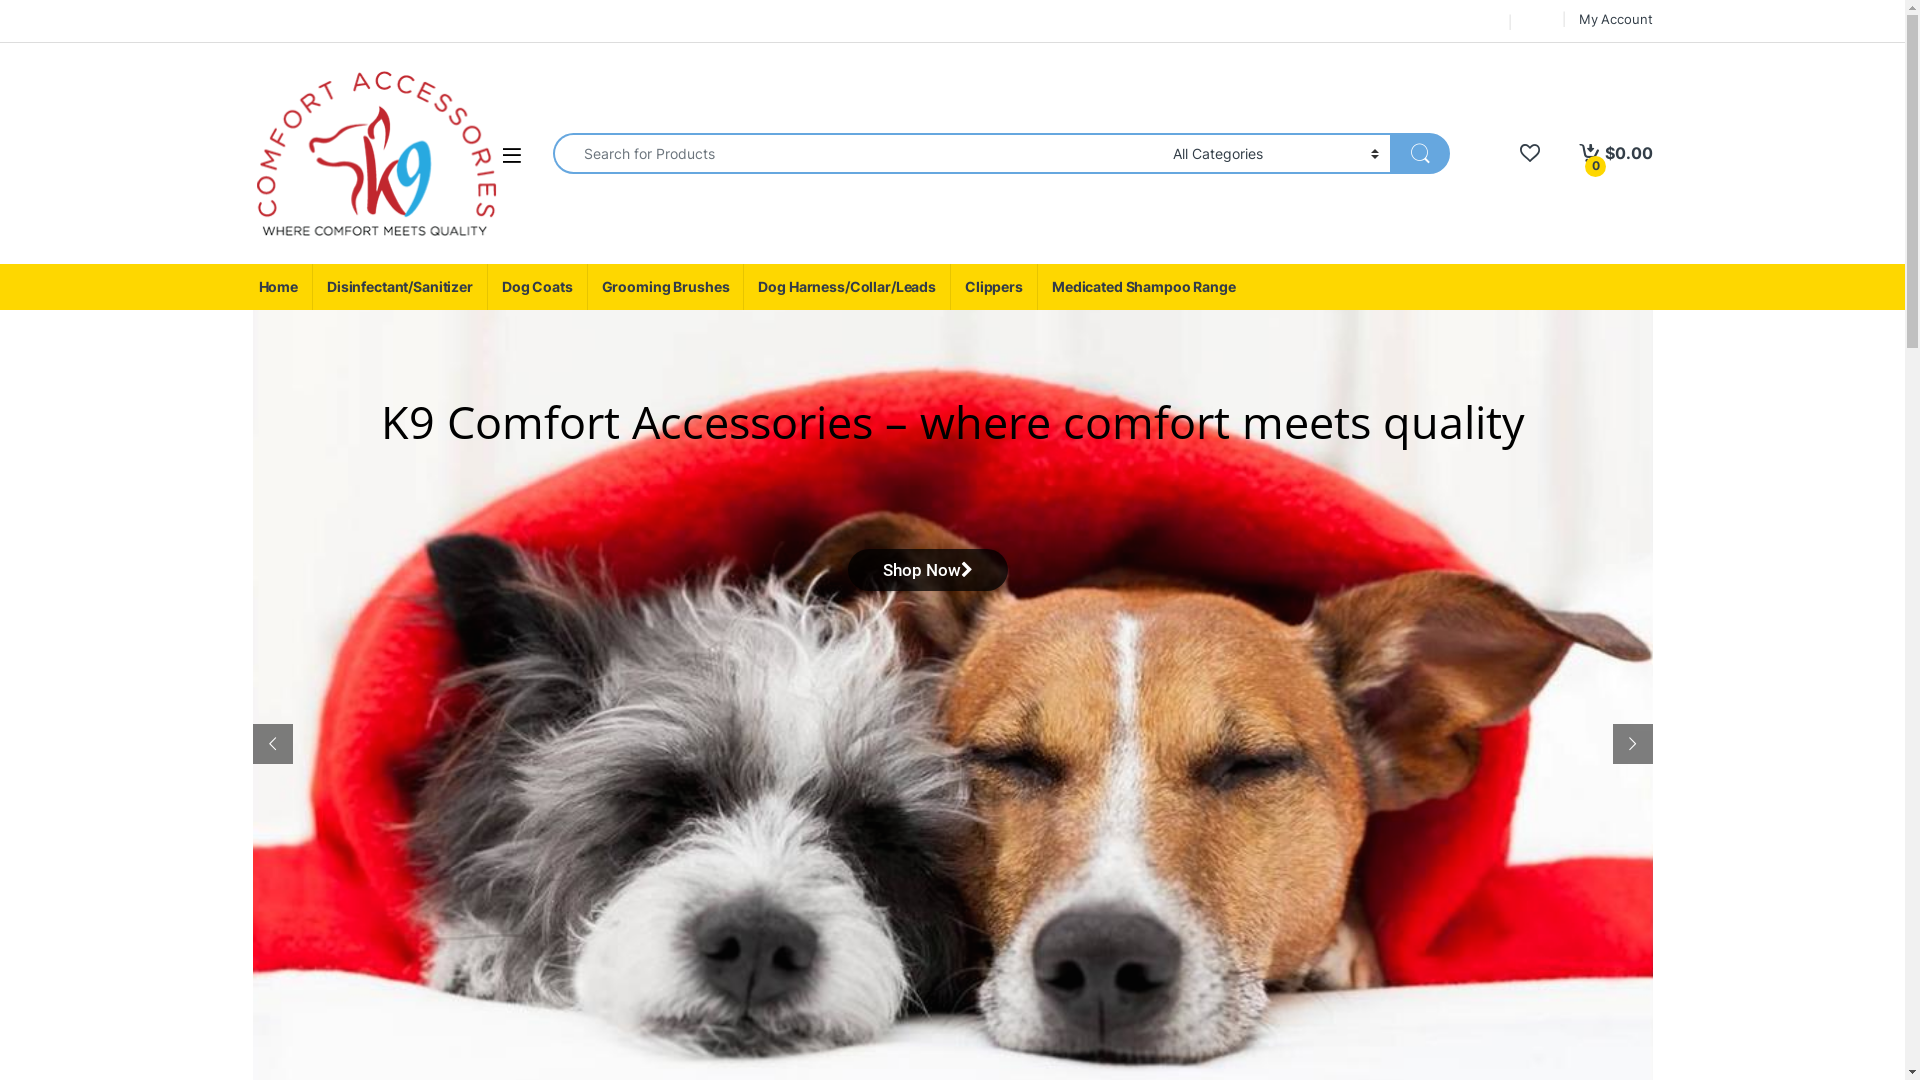 The image size is (1920, 1080). I want to click on Grooming Brushes, so click(666, 287).